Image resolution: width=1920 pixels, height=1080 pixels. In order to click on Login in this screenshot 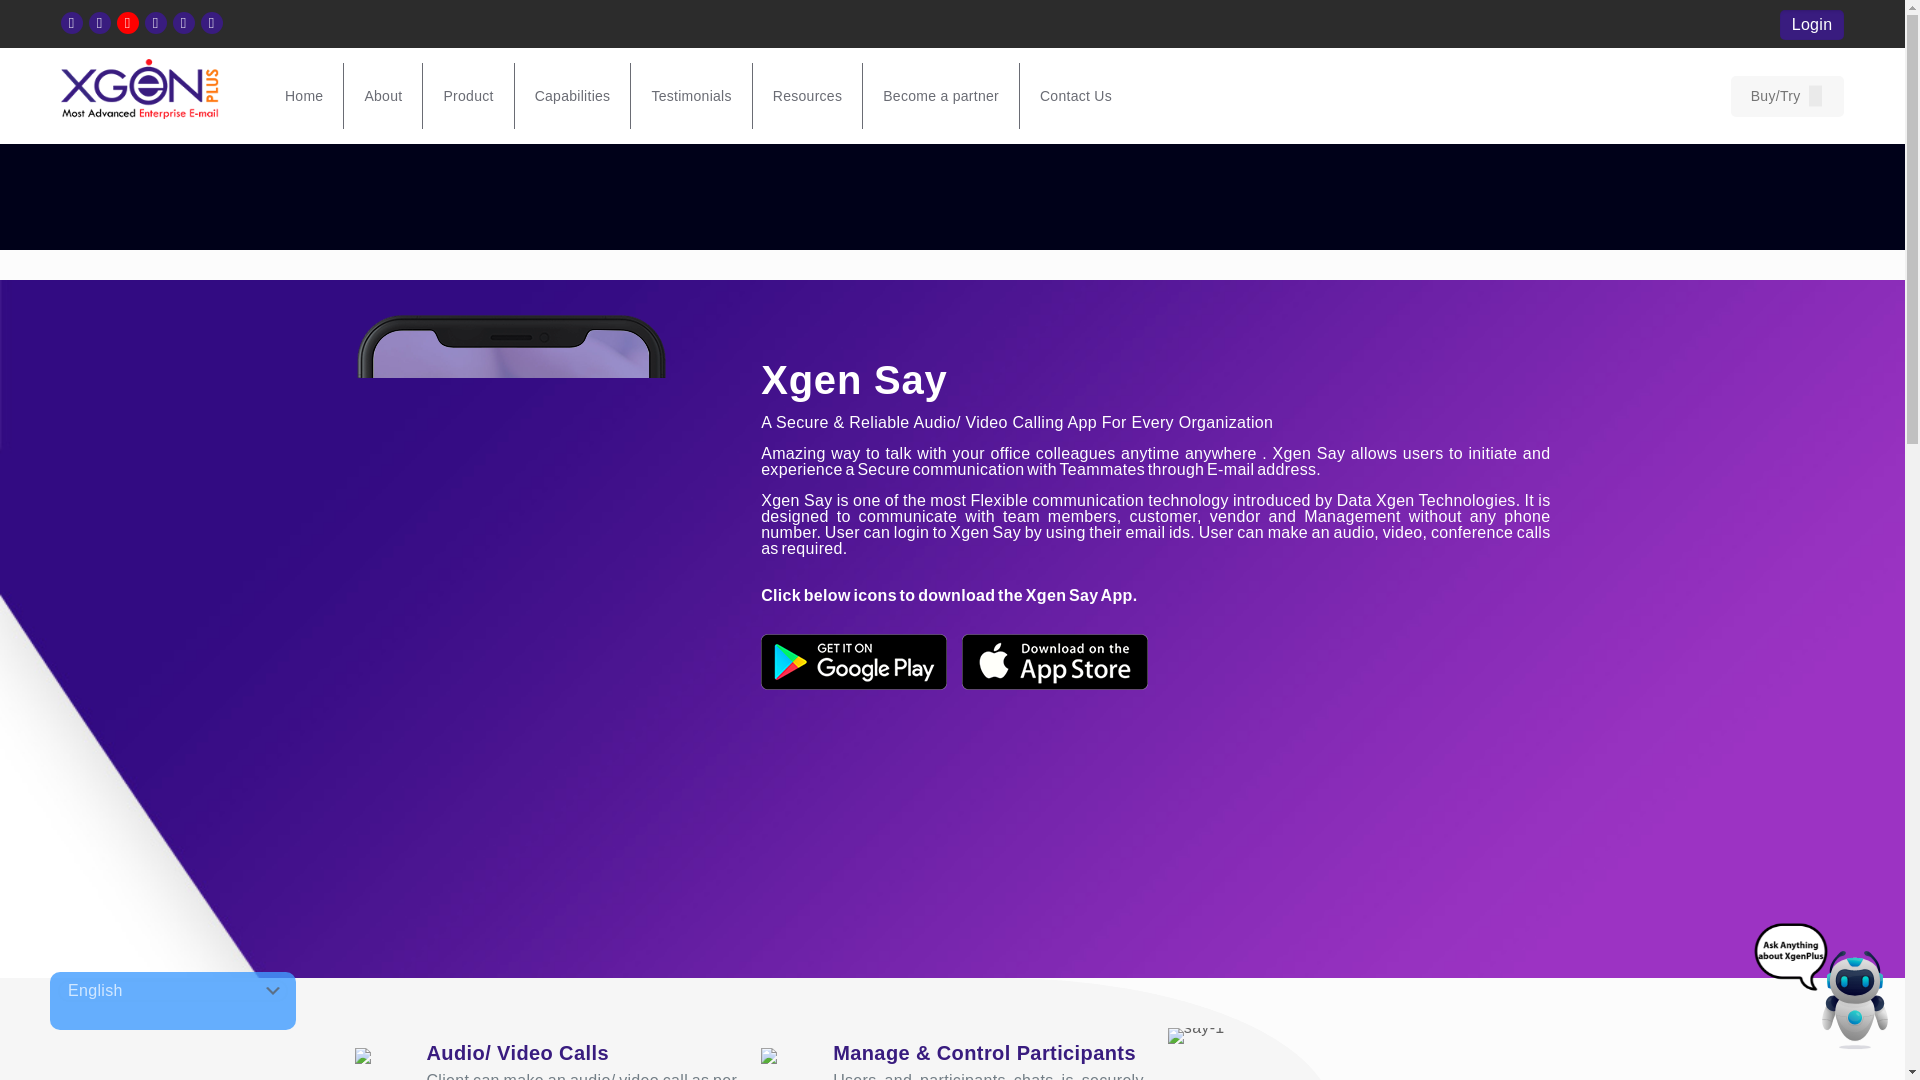, I will do `click(1812, 24)`.